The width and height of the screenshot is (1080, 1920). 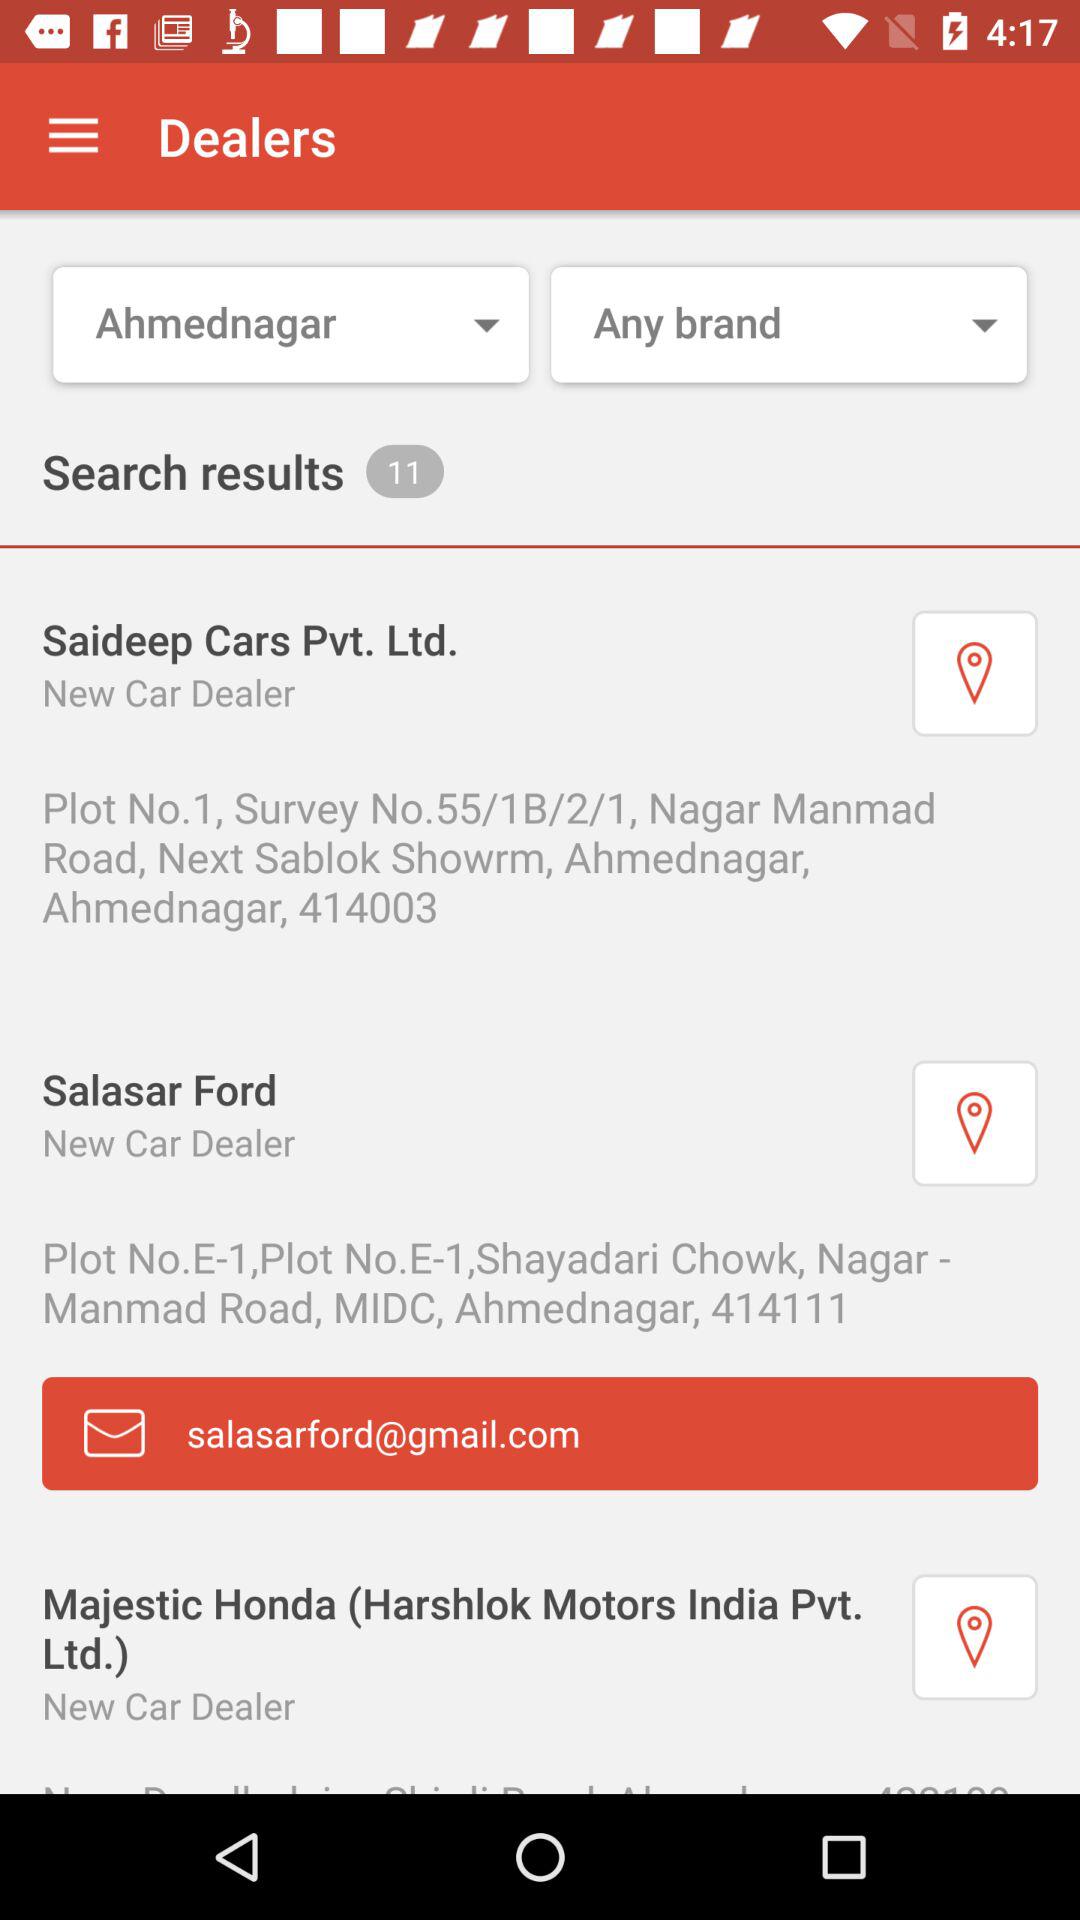 I want to click on show on maps, so click(x=975, y=1123).